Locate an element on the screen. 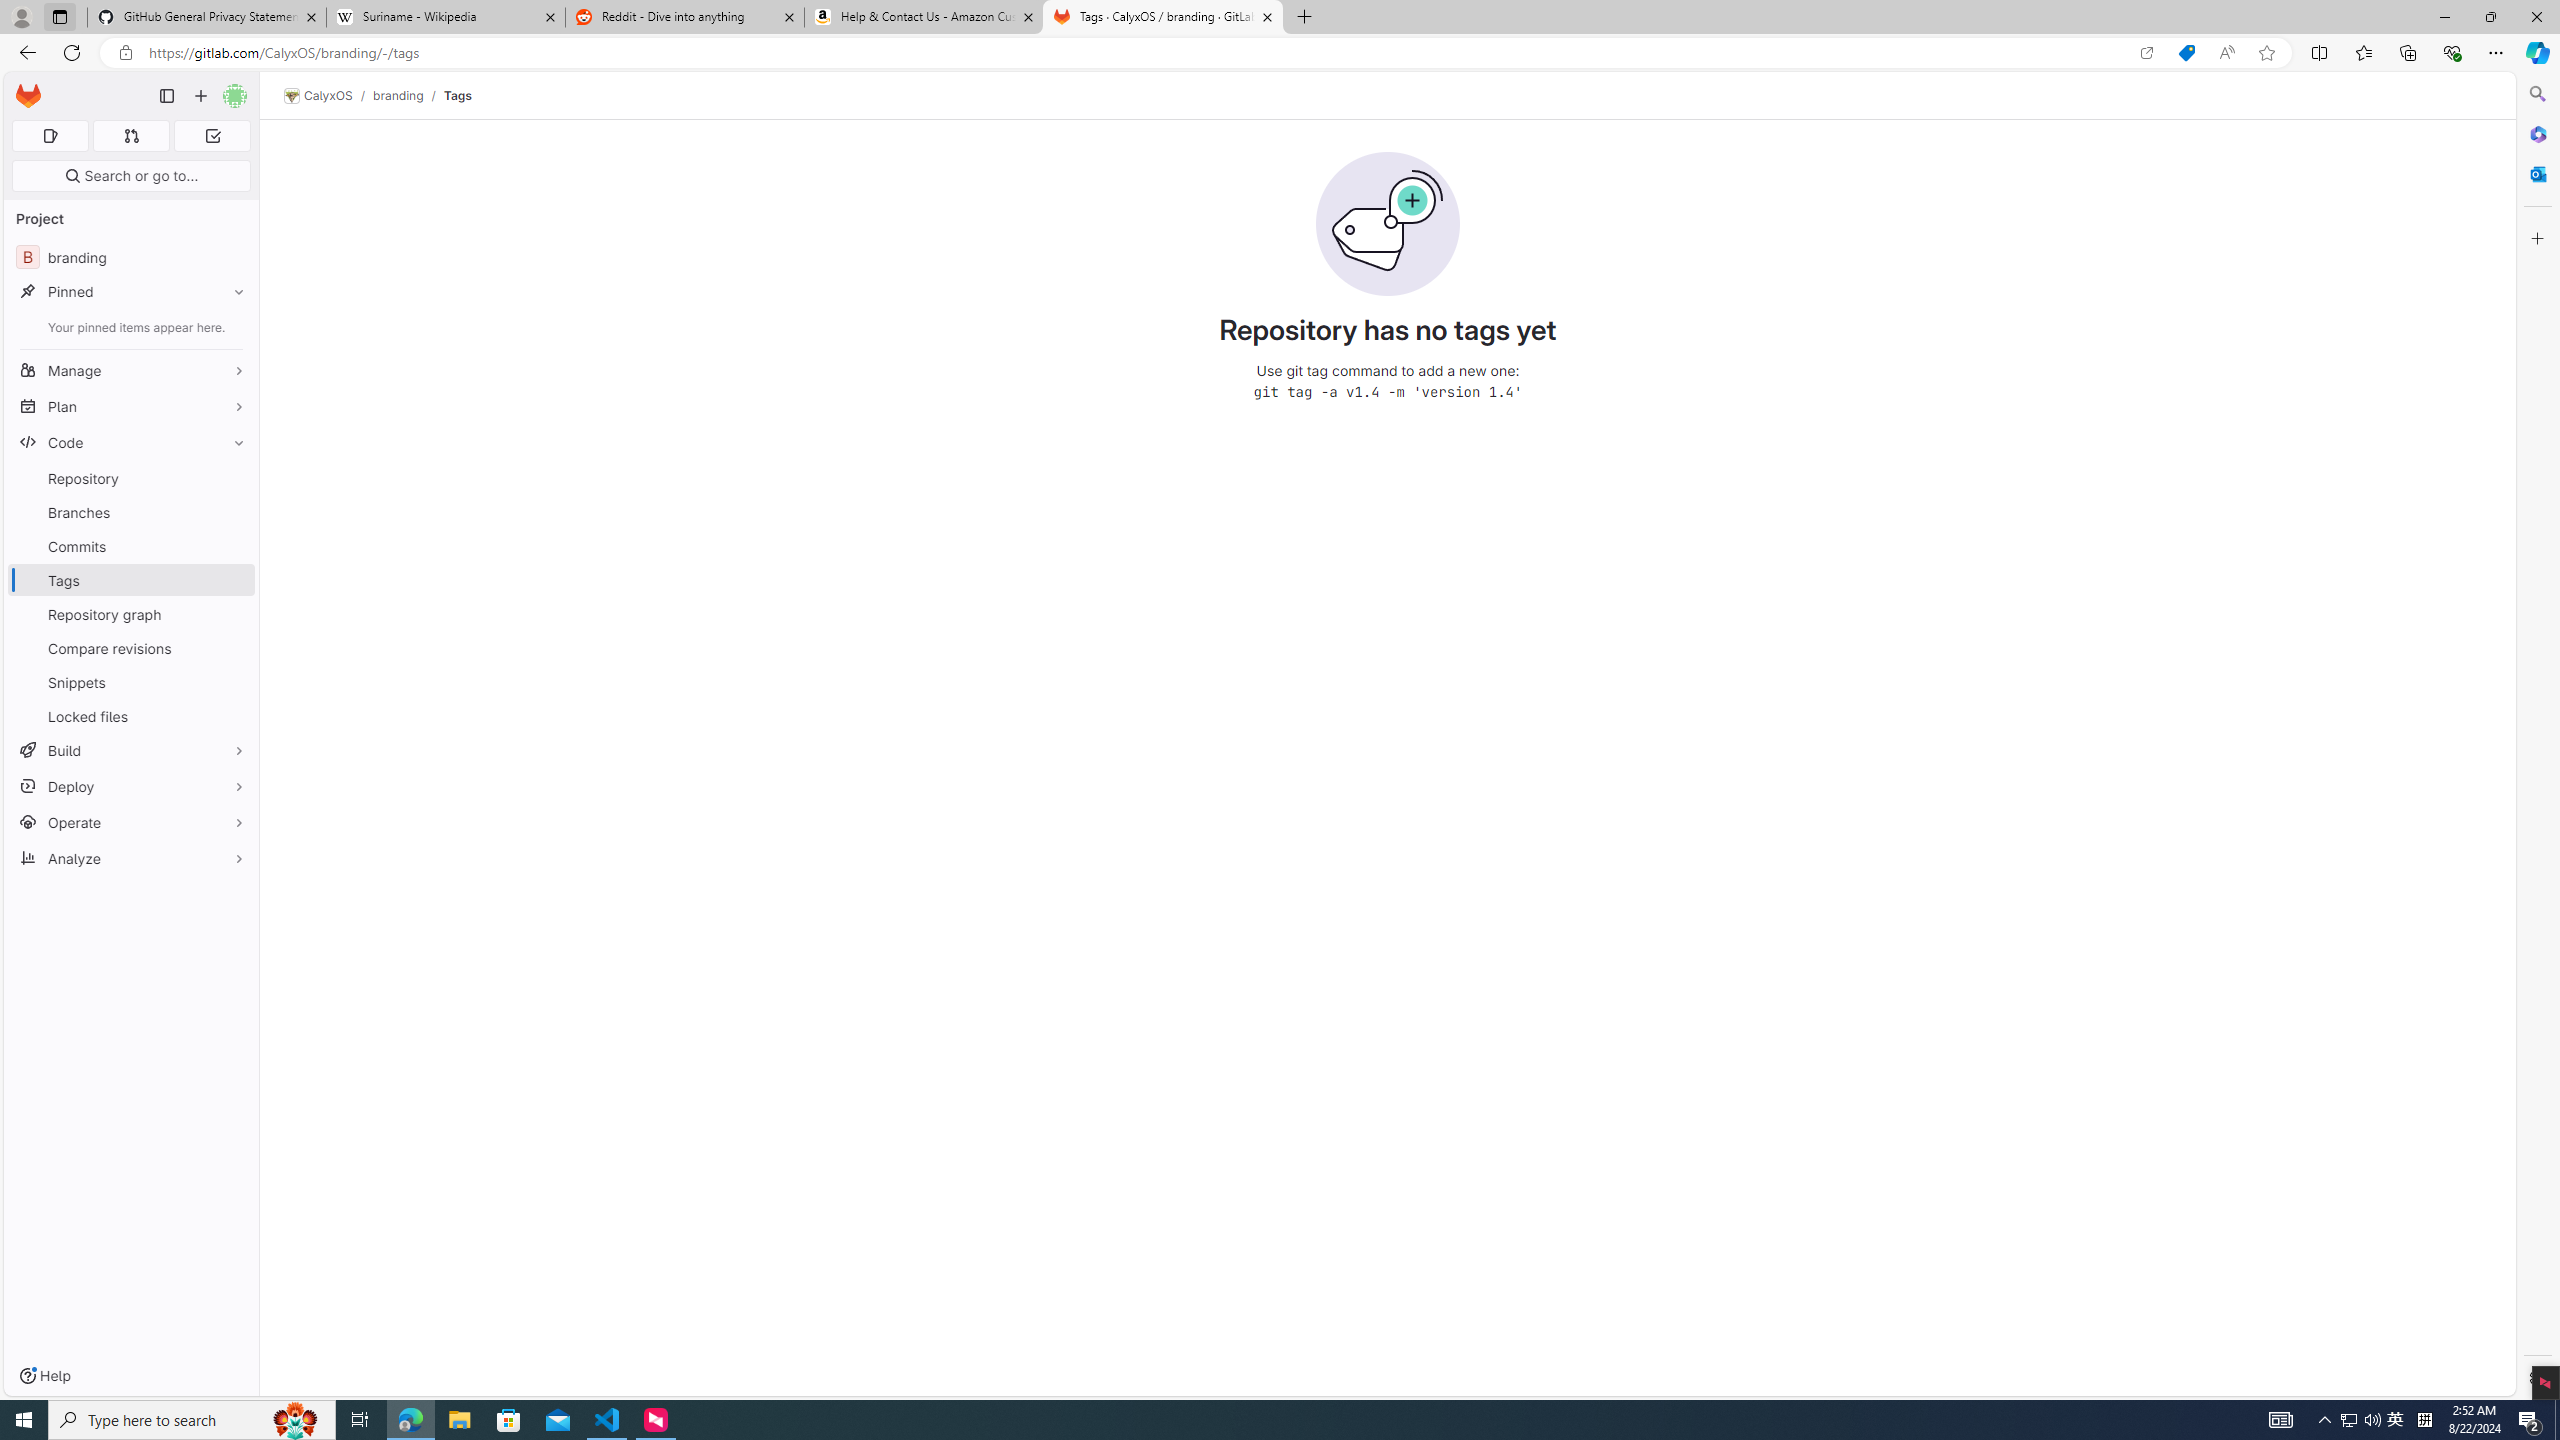  Build is located at coordinates (132, 750).